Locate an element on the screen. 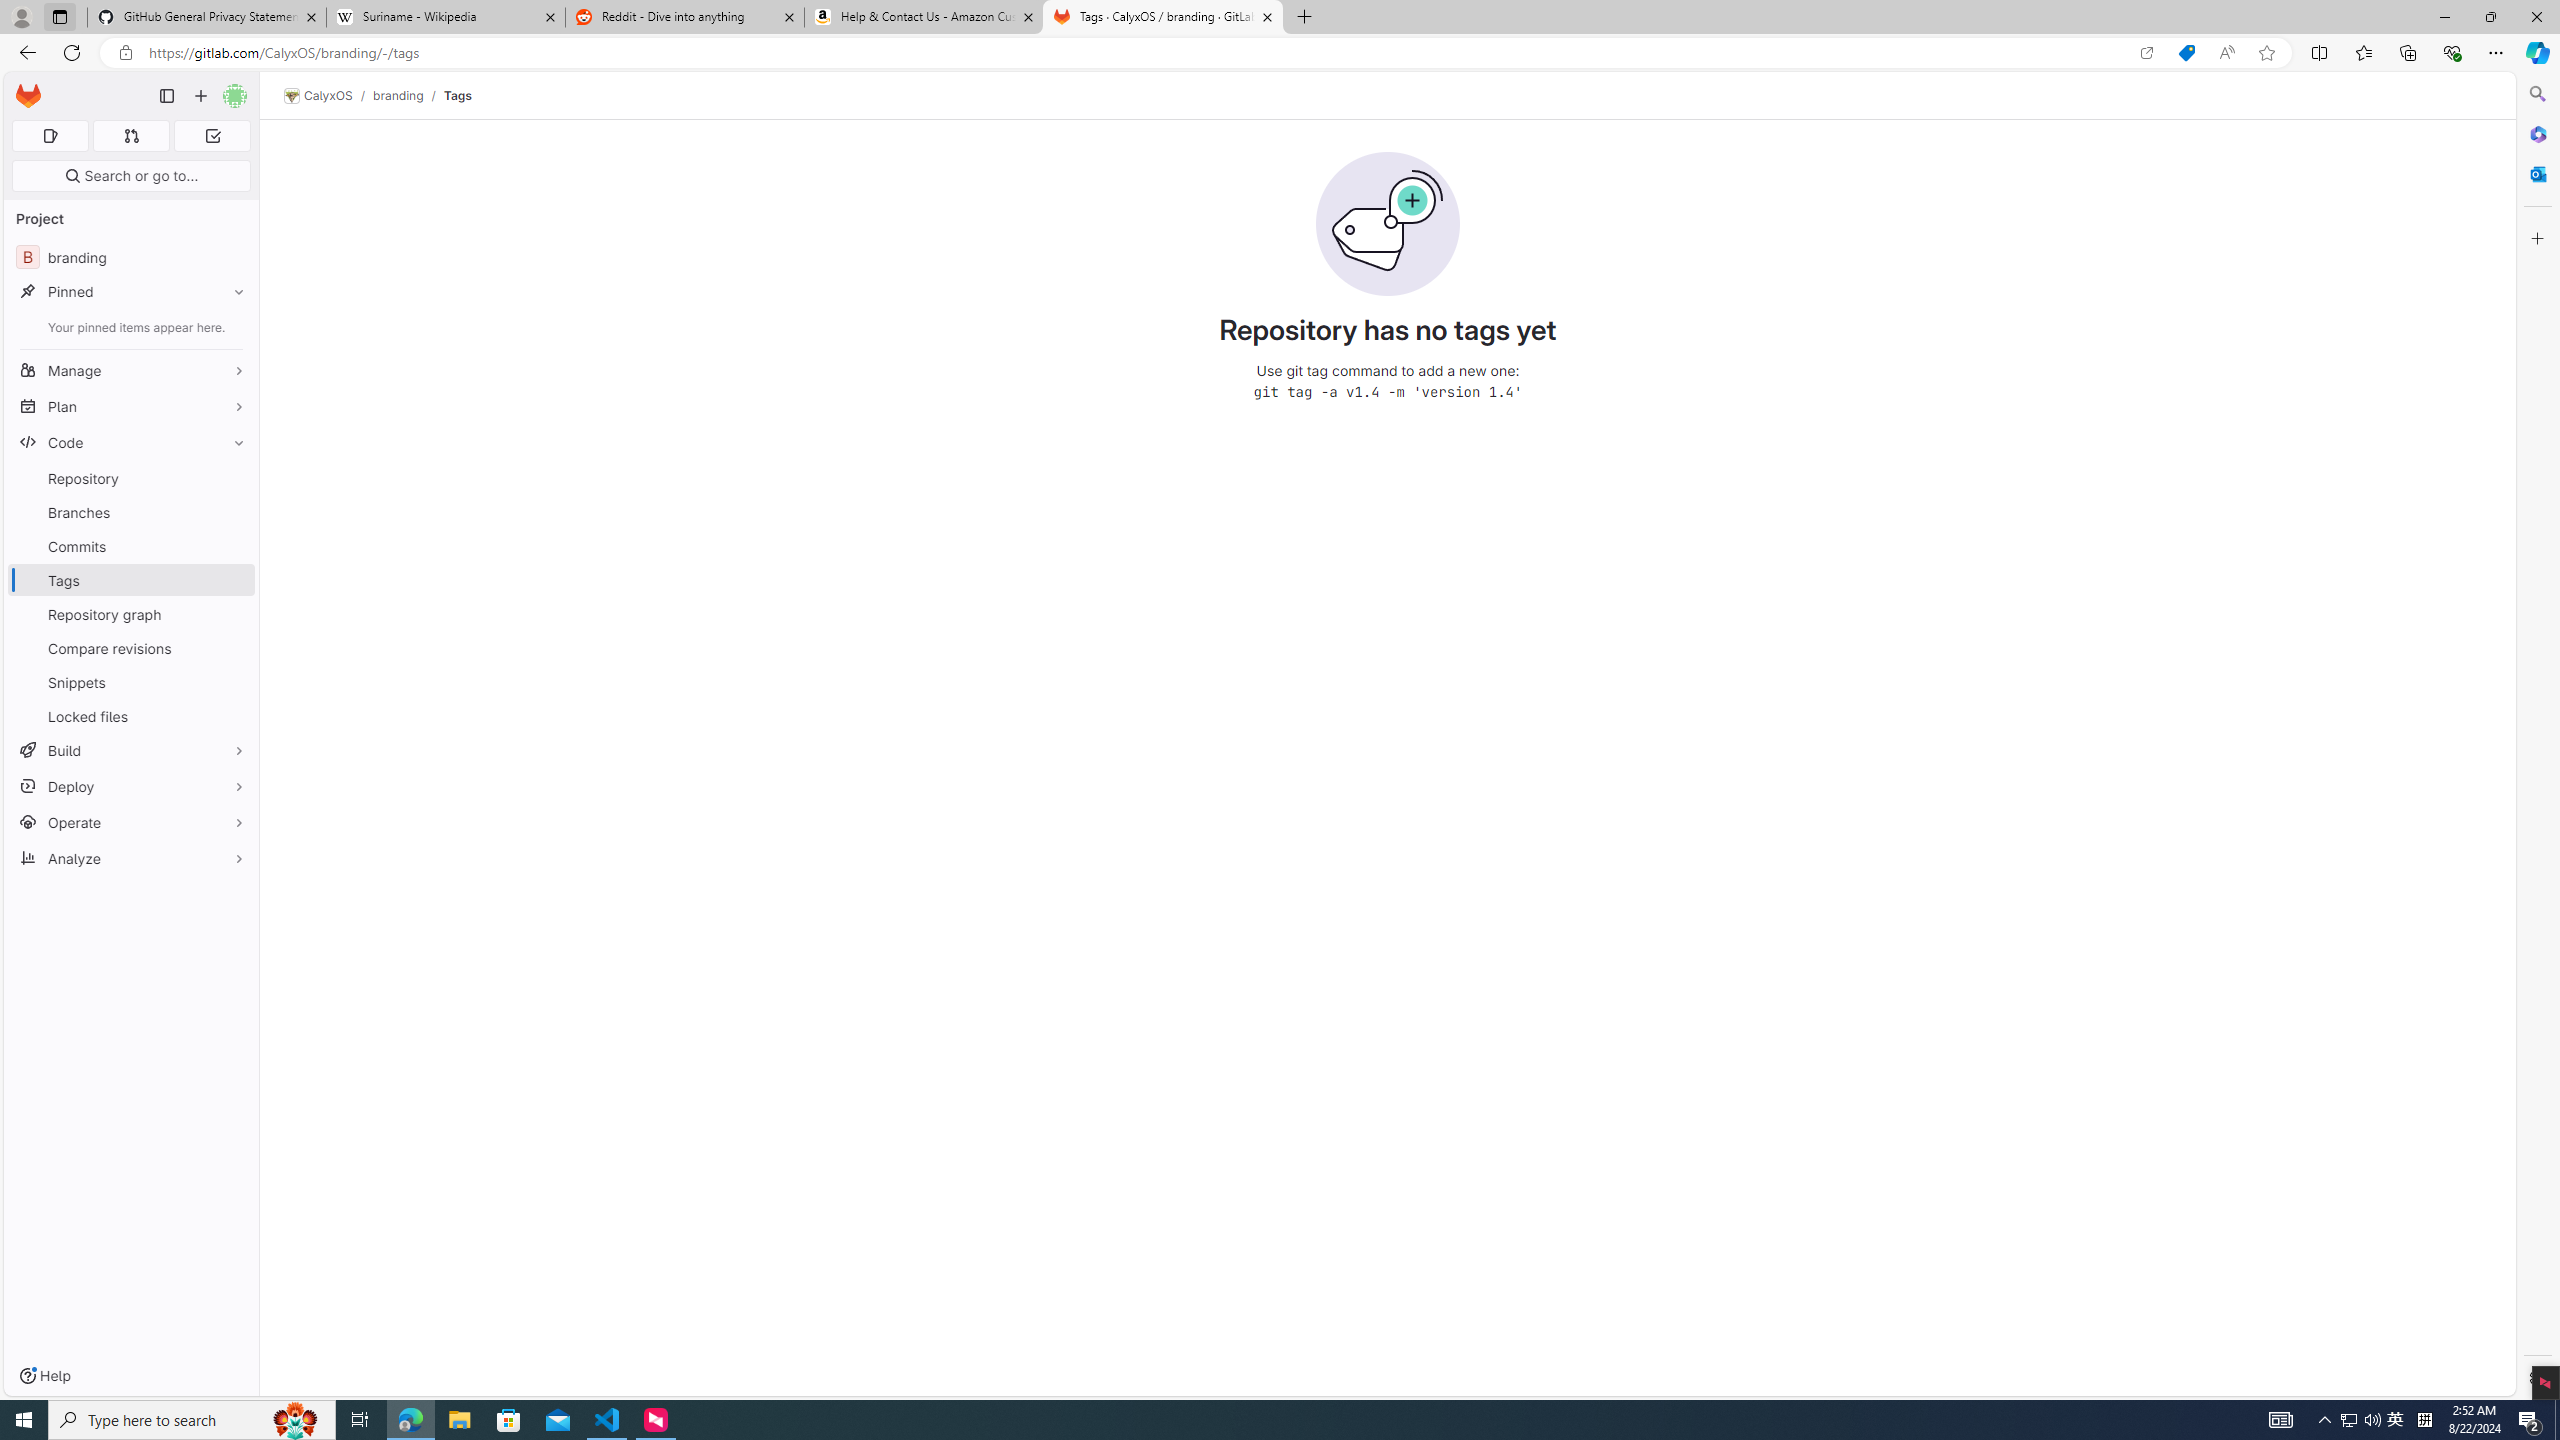  Build is located at coordinates (132, 750).